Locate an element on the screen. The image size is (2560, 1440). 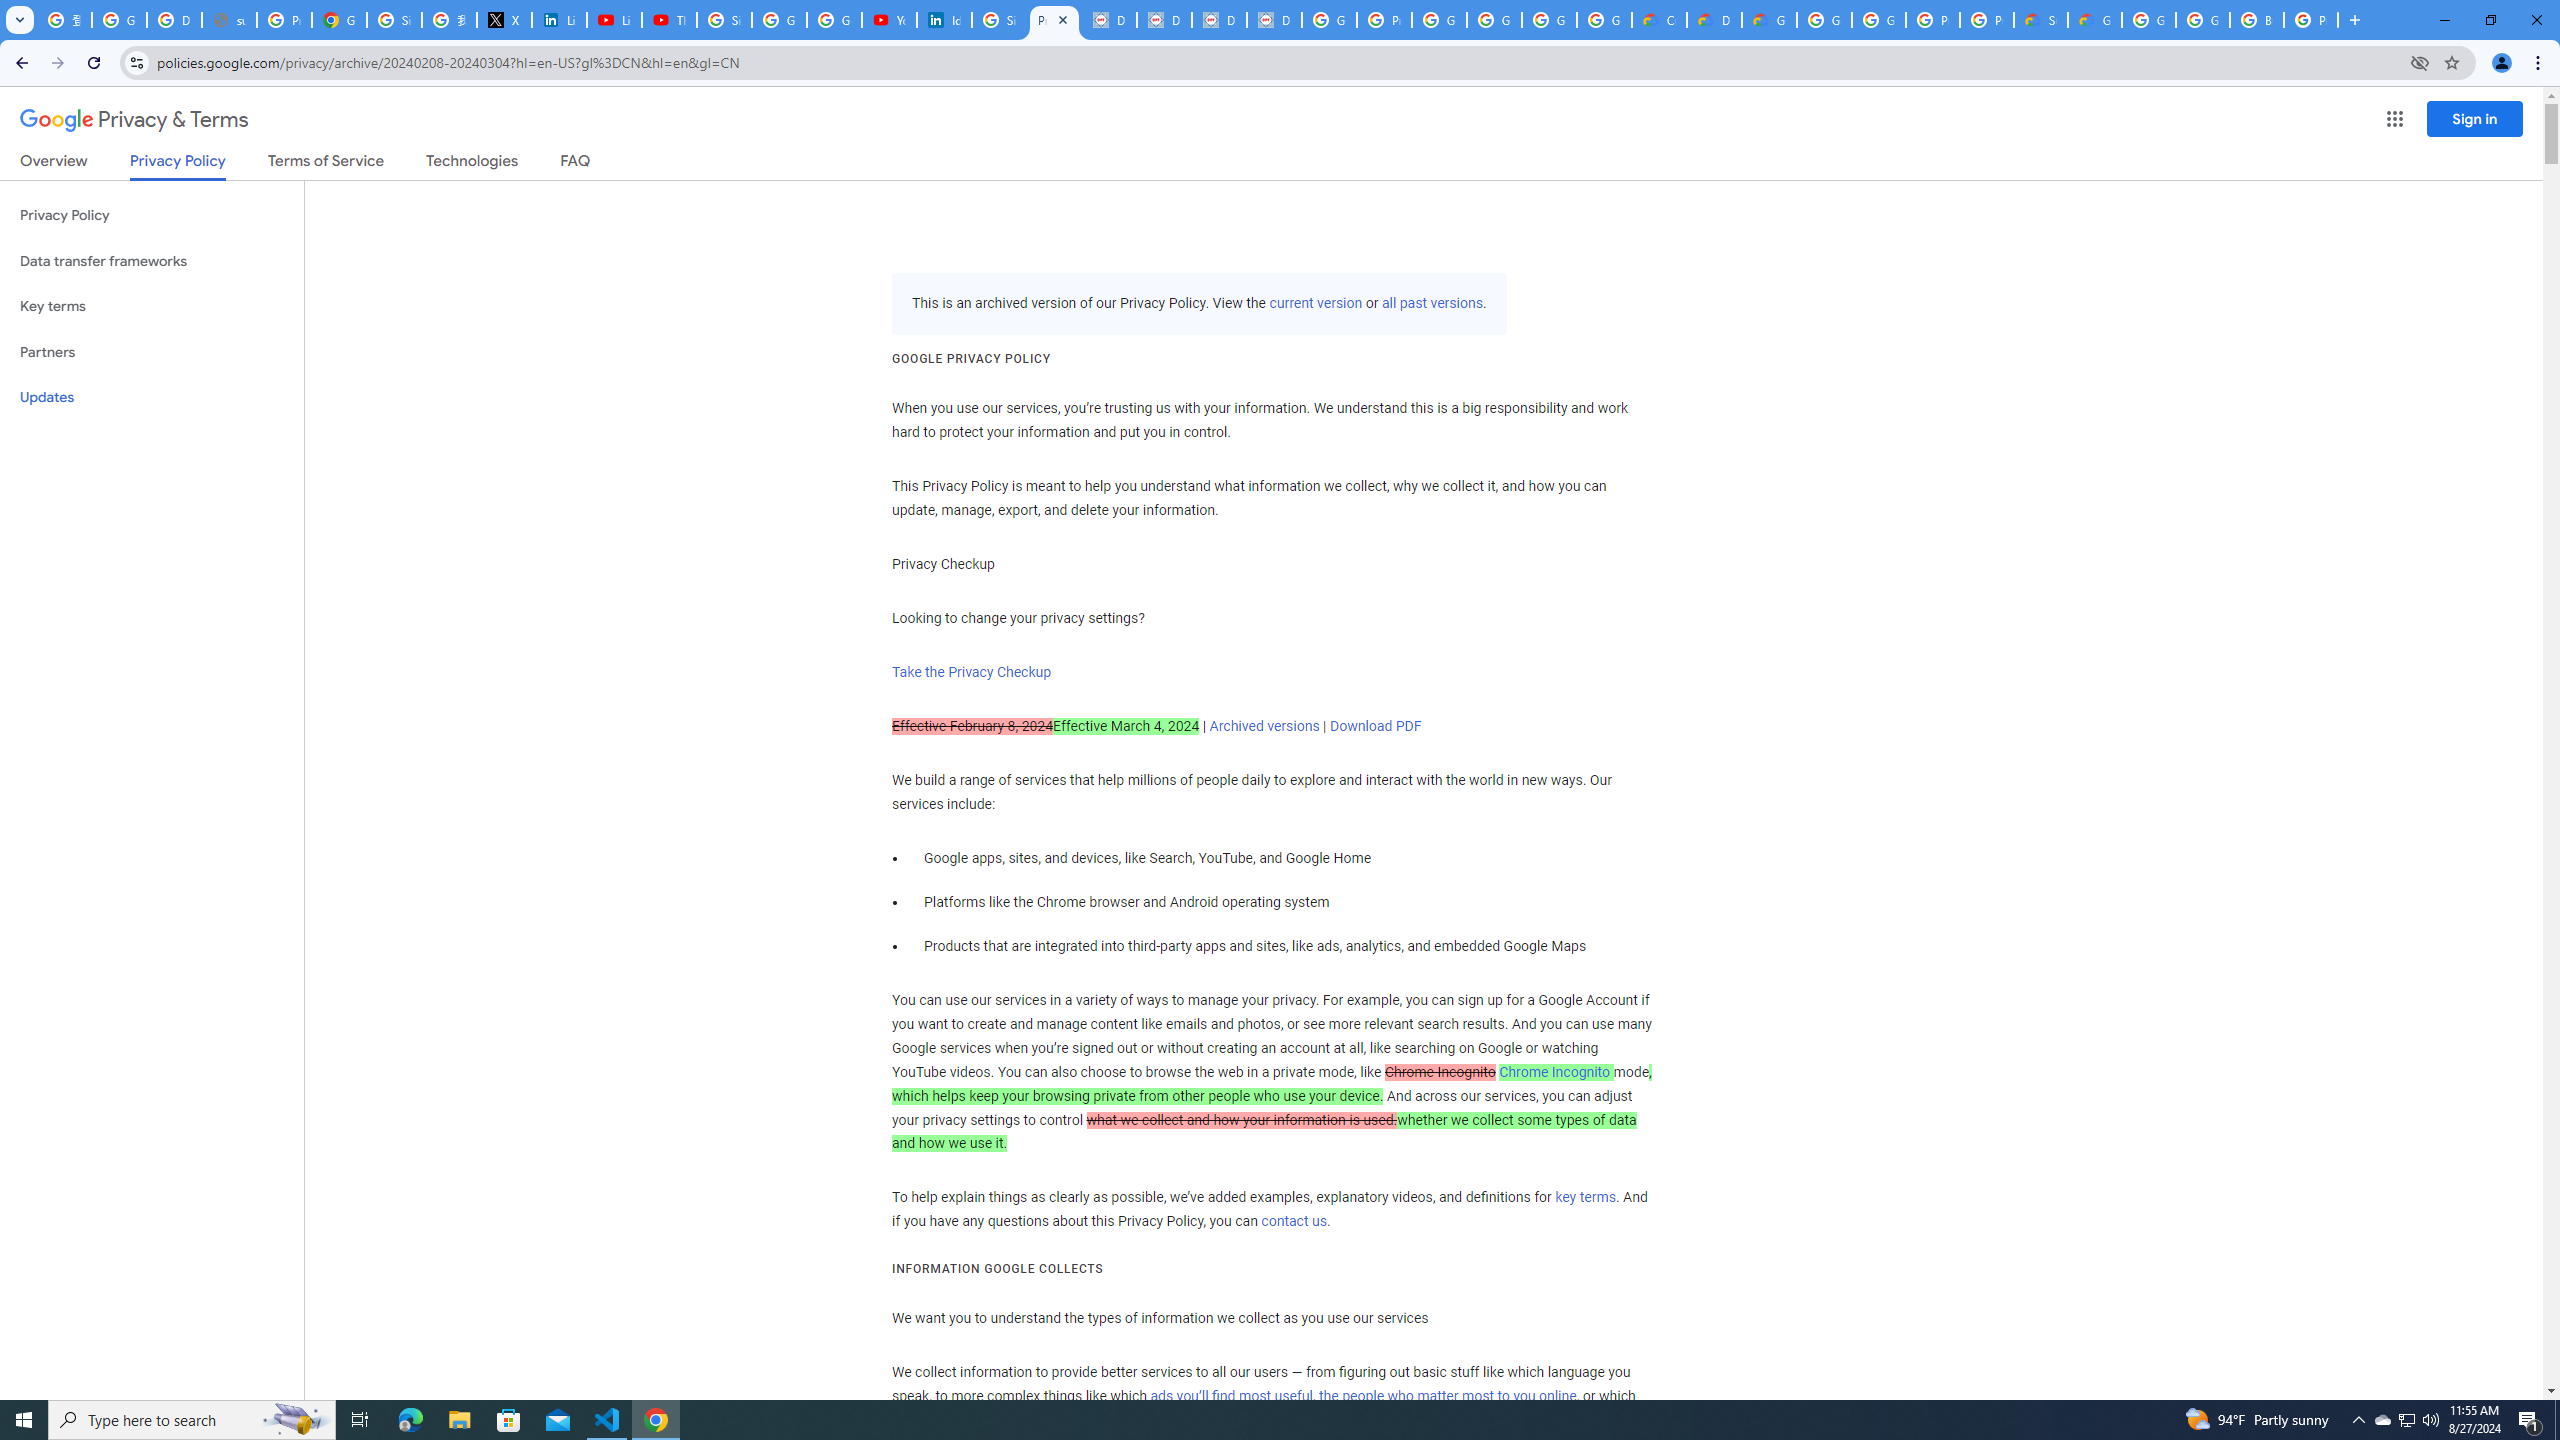
Download PDF is located at coordinates (1374, 726).